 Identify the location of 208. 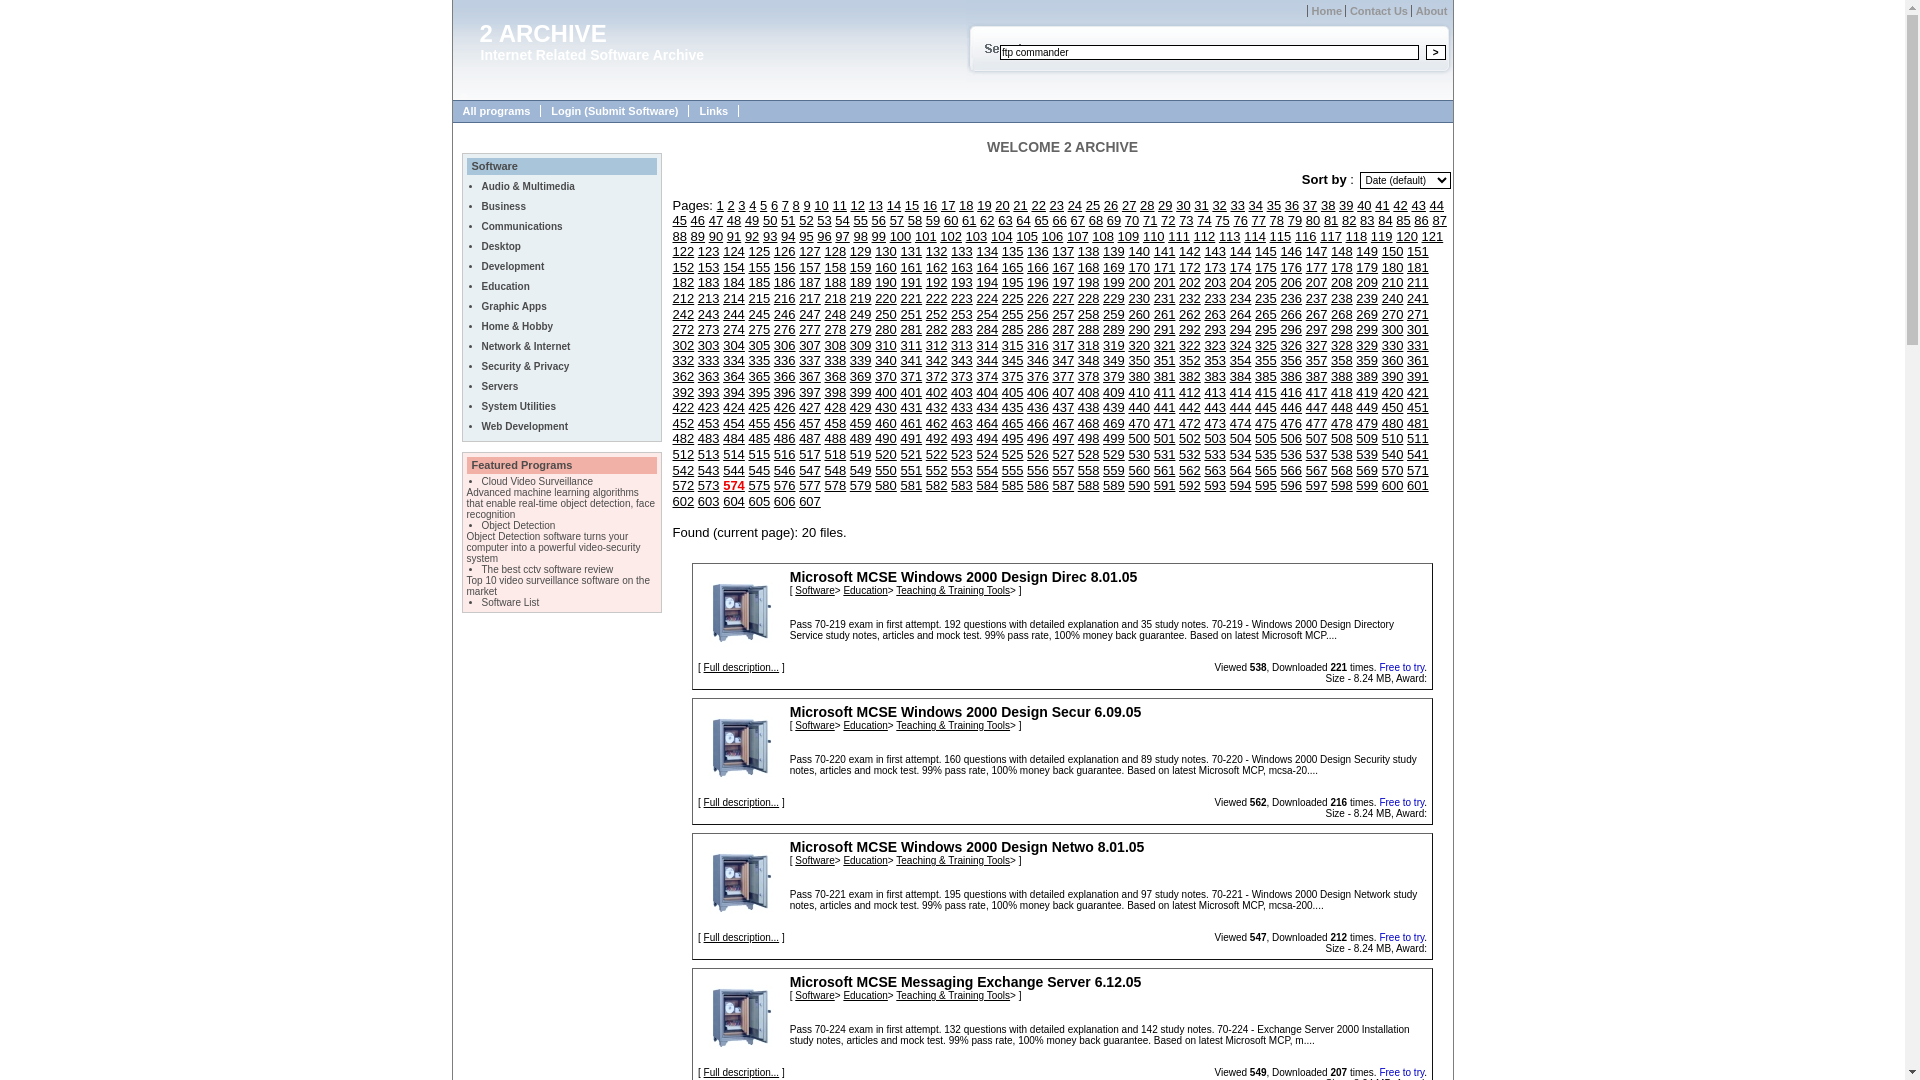
(1342, 282).